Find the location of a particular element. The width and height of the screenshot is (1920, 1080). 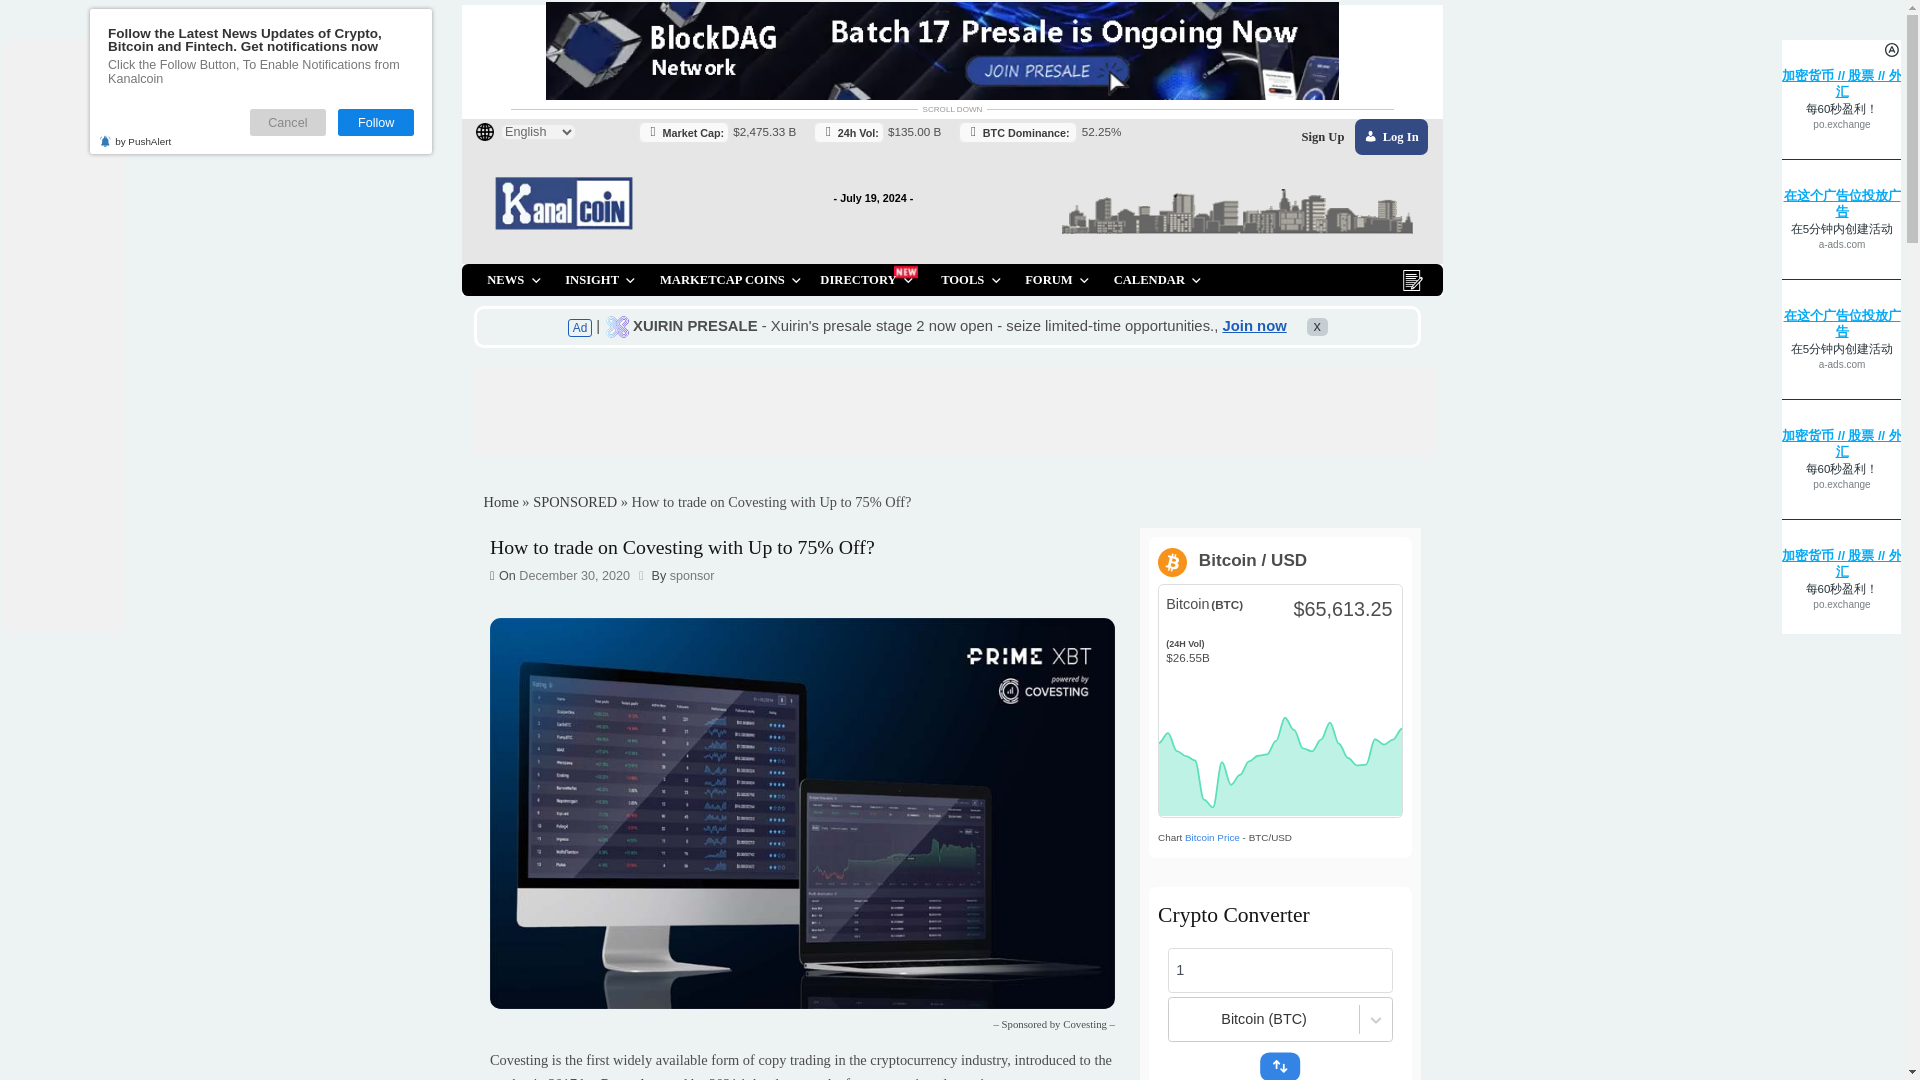

1 is located at coordinates (1422, 1066).